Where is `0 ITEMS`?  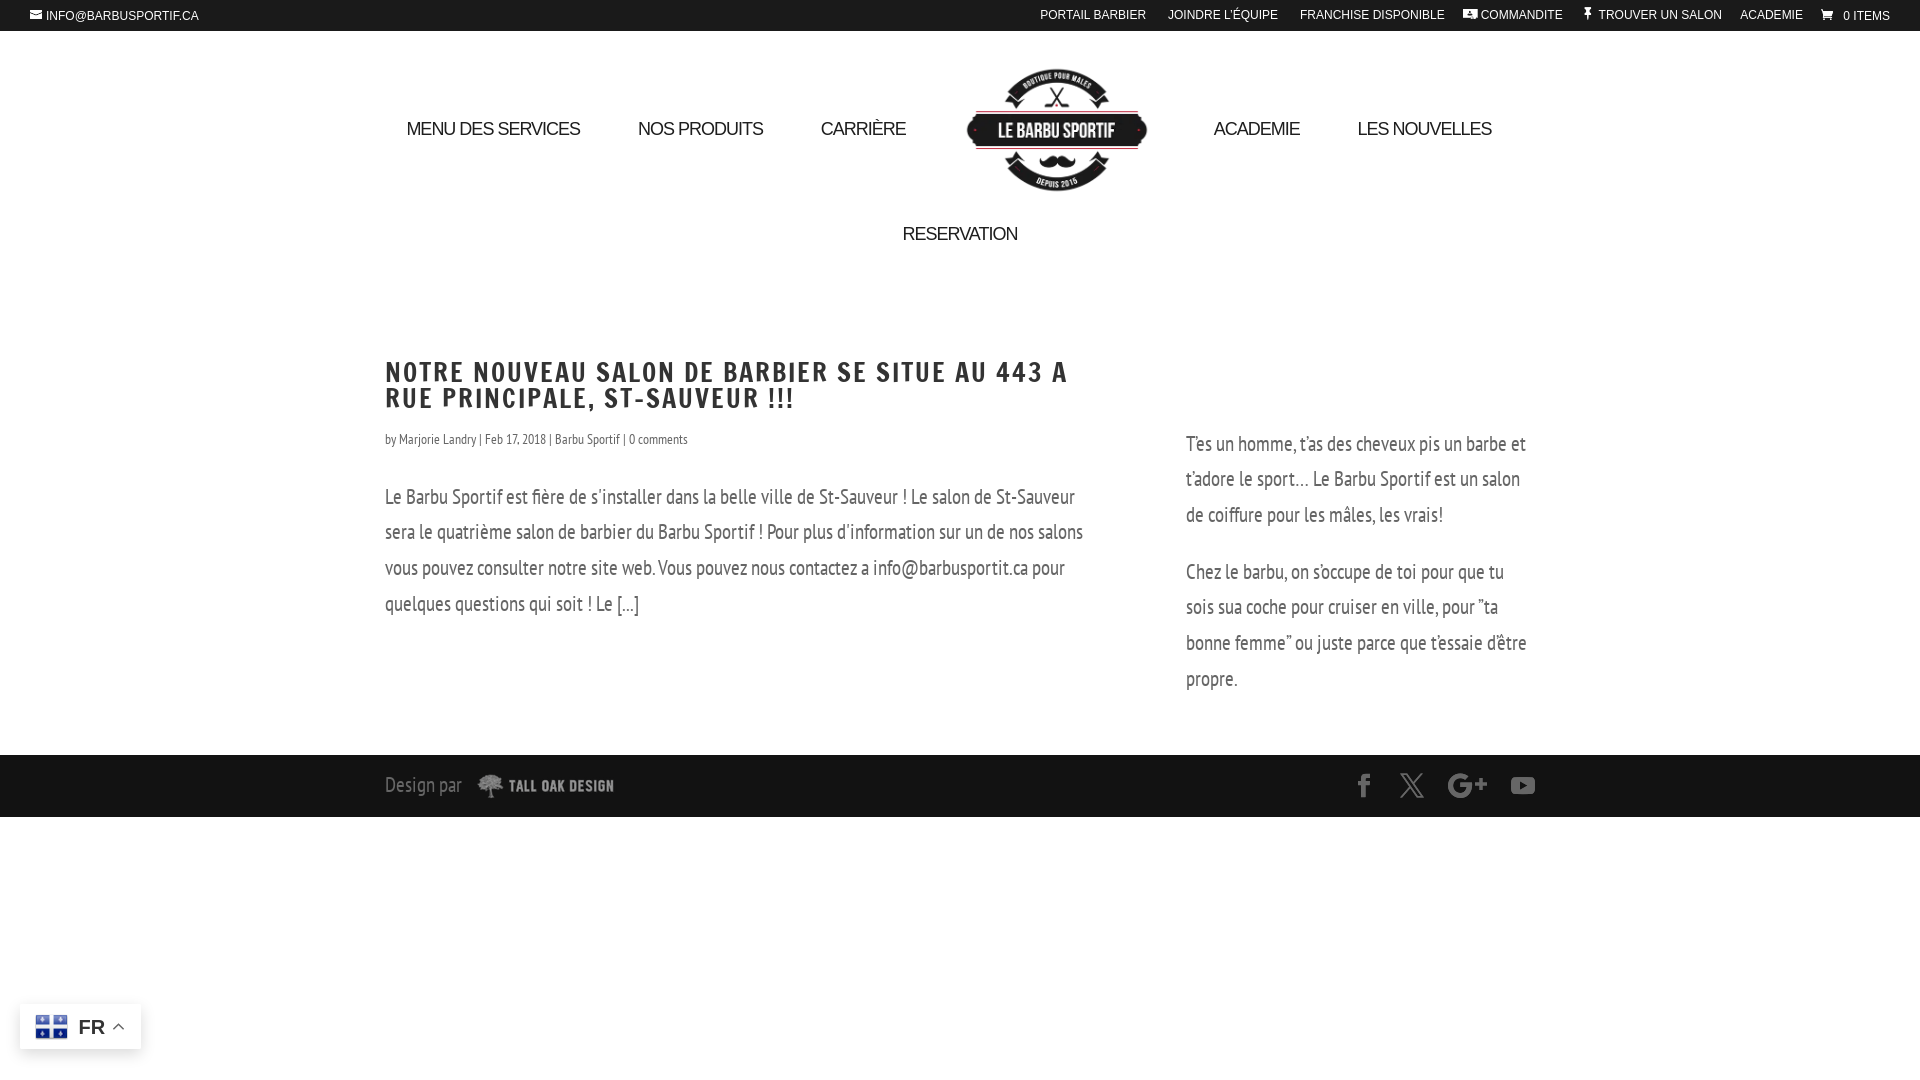
0 ITEMS is located at coordinates (1854, 16).